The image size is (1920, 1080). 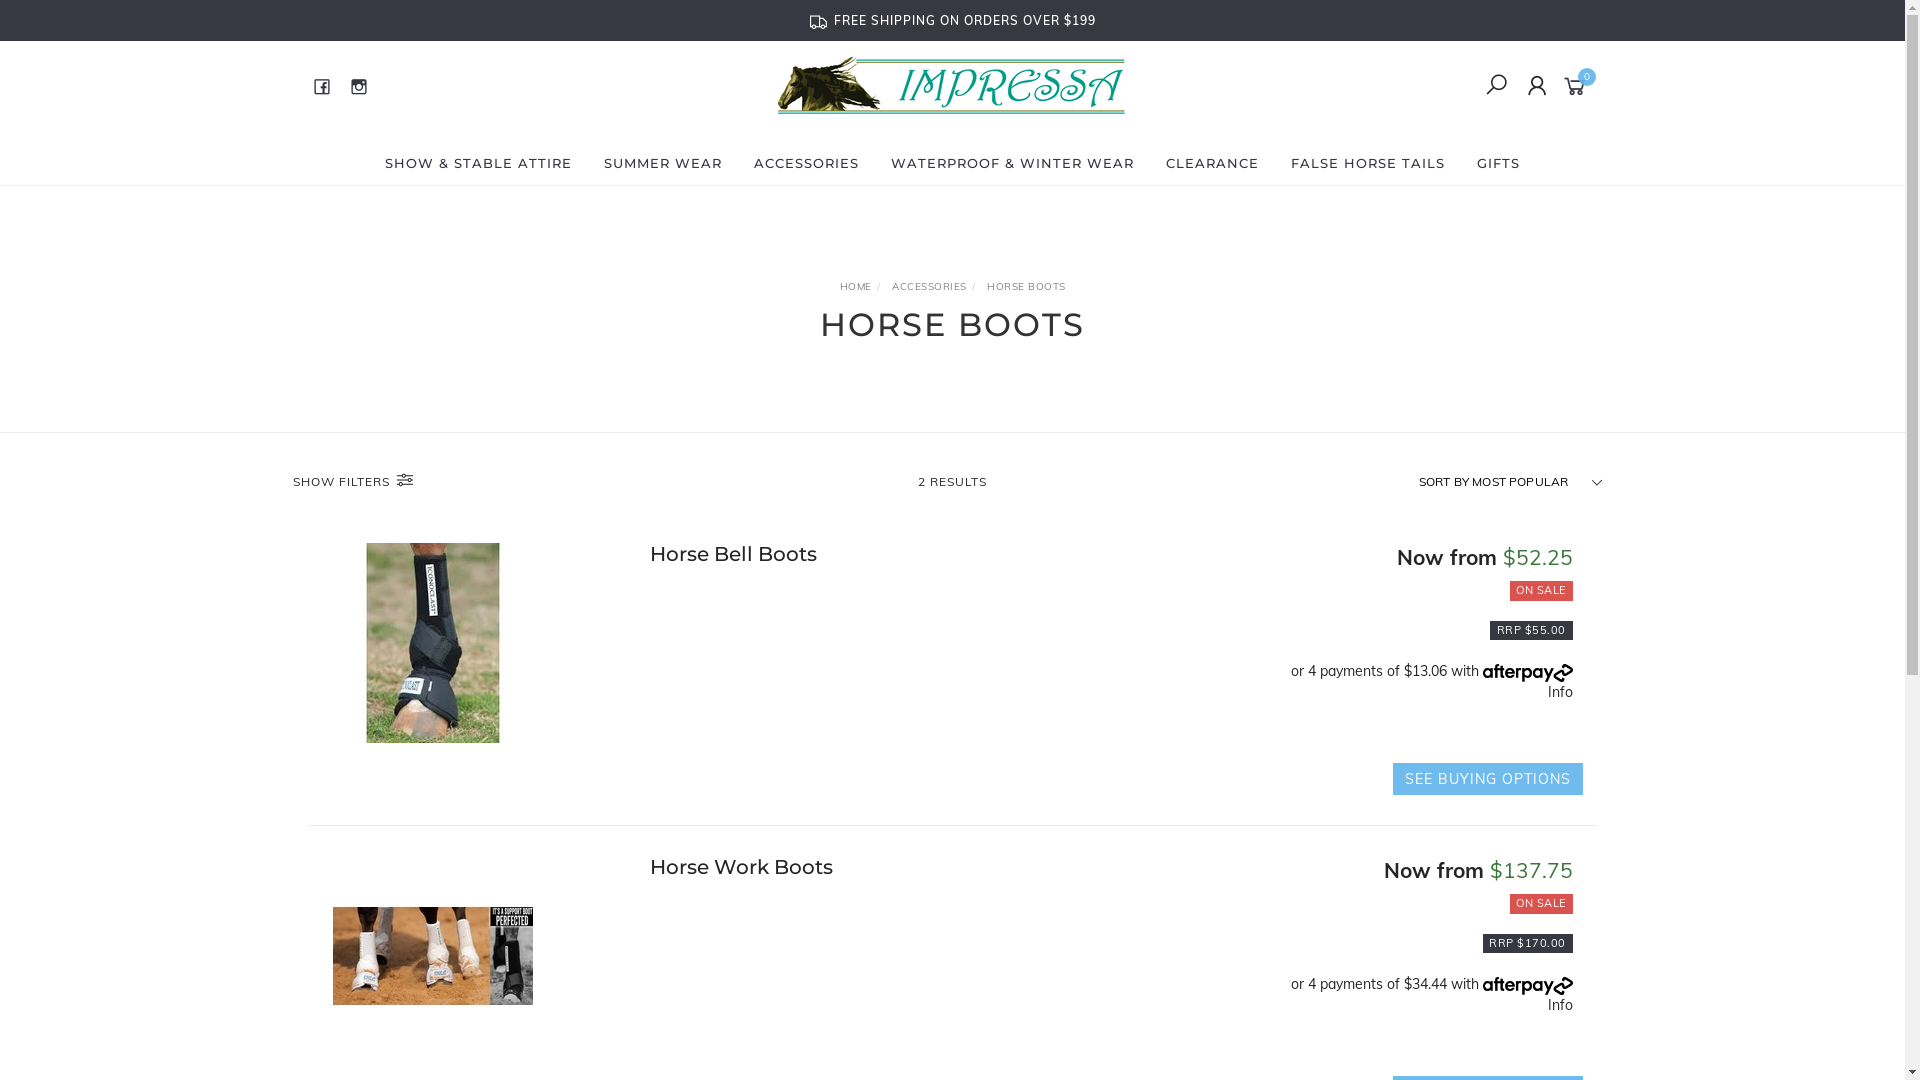 What do you see at coordinates (930, 286) in the screenshot?
I see `ACCESSORIES` at bounding box center [930, 286].